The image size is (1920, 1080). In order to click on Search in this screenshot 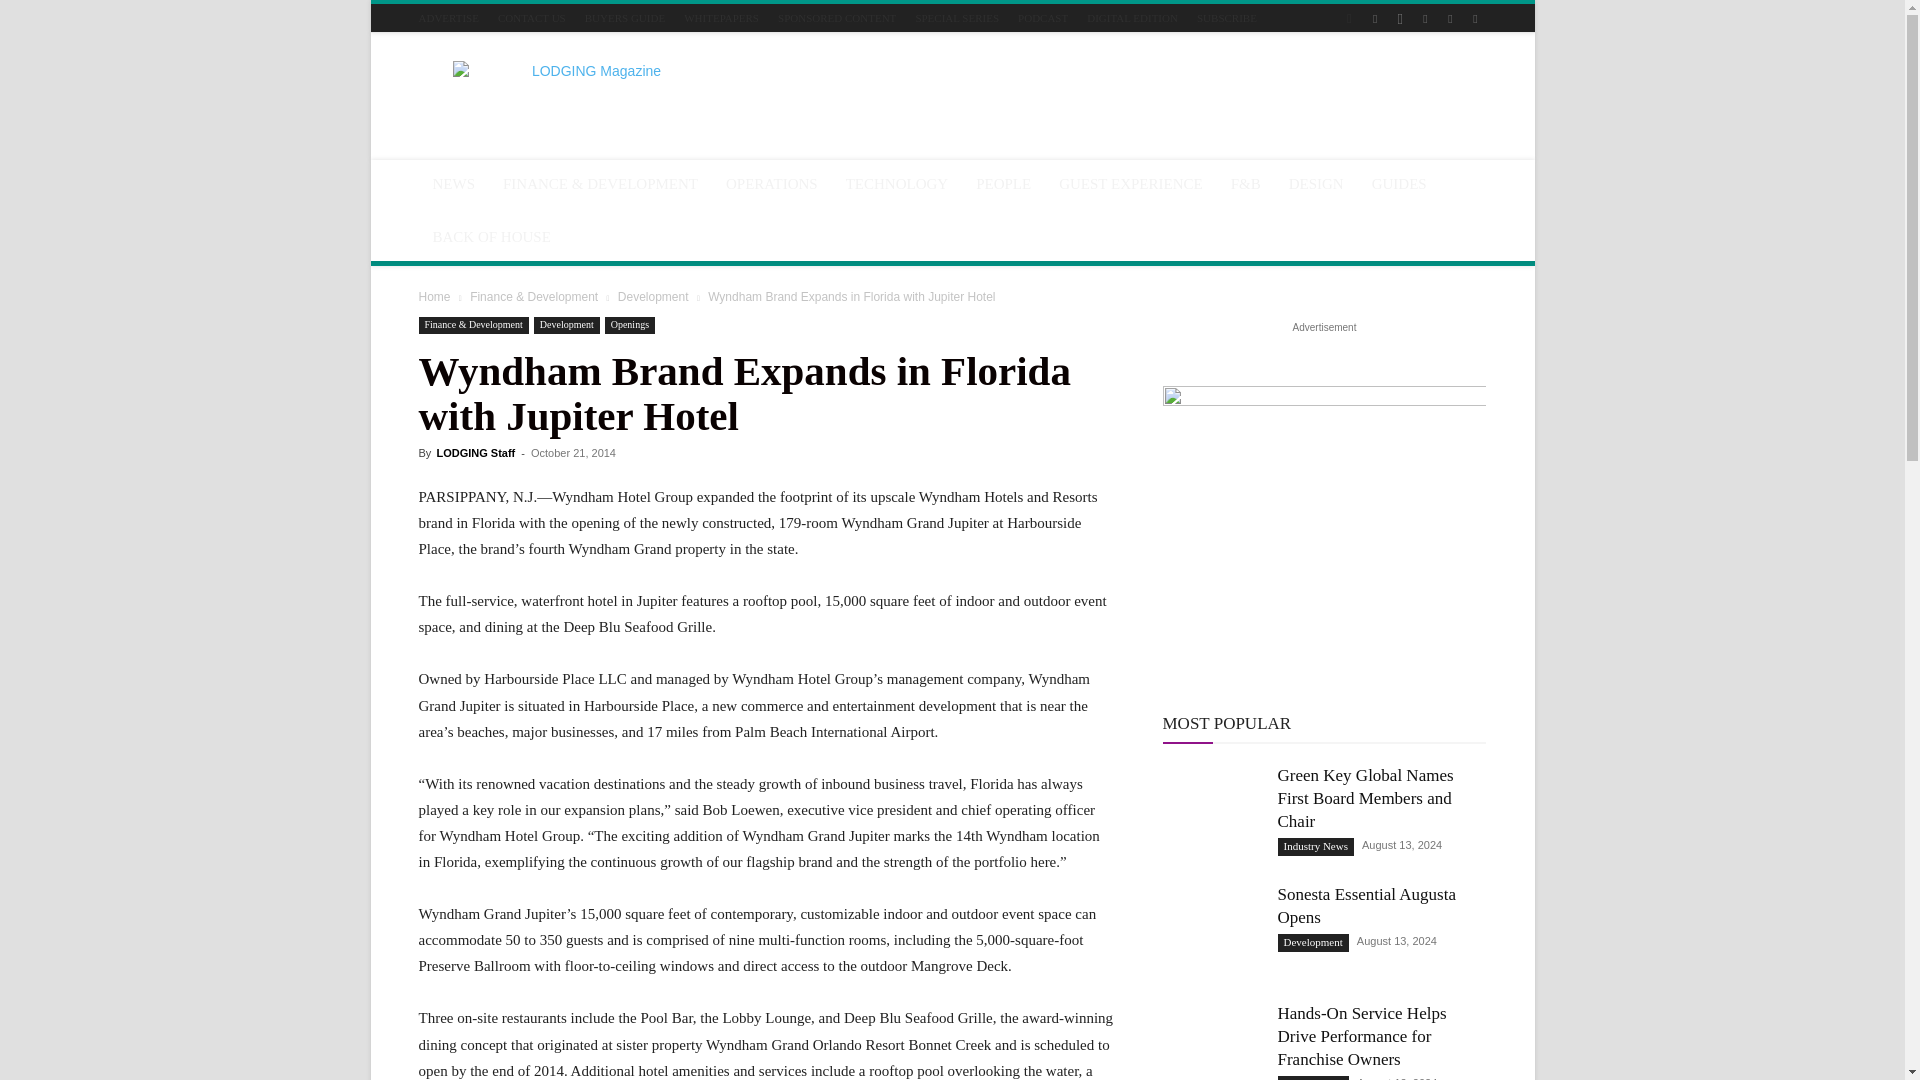, I will do `click(1430, 88)`.